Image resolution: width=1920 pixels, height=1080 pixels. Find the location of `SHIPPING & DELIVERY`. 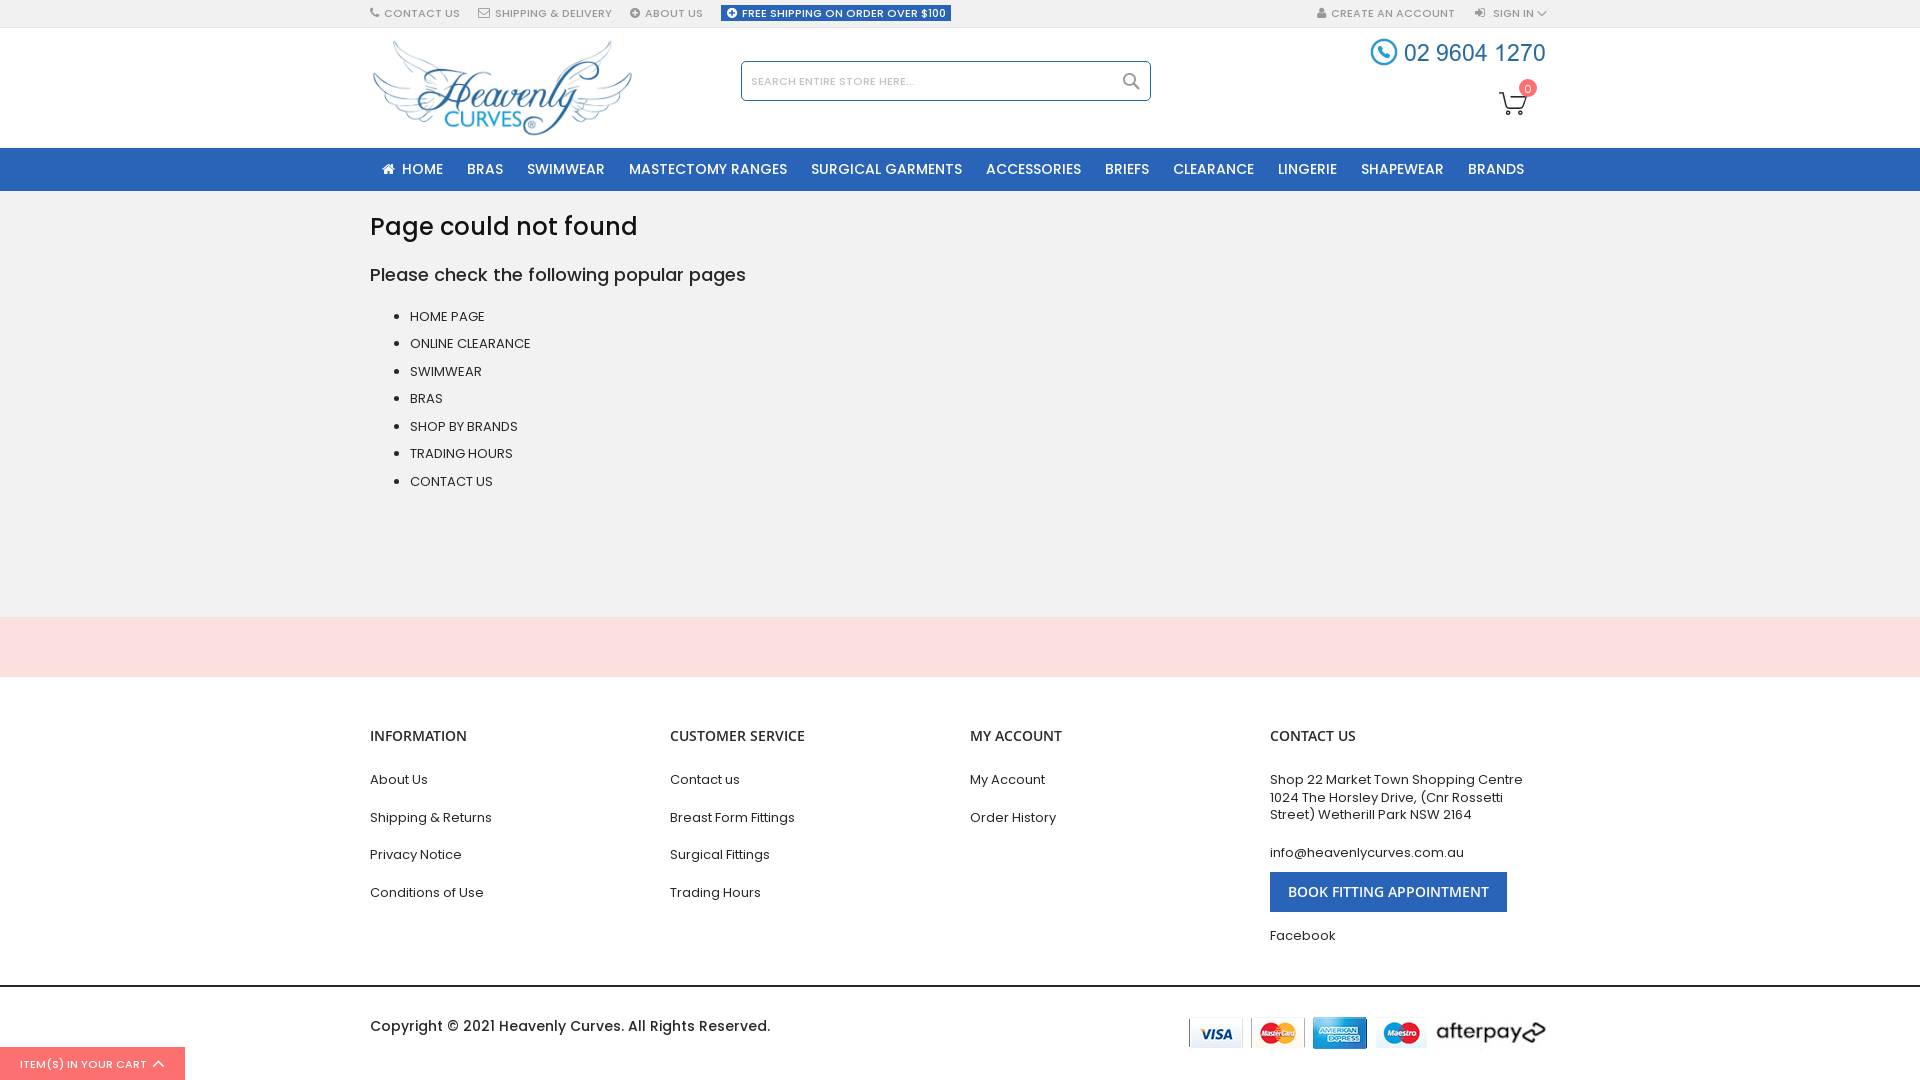

SHIPPING & DELIVERY is located at coordinates (545, 13).